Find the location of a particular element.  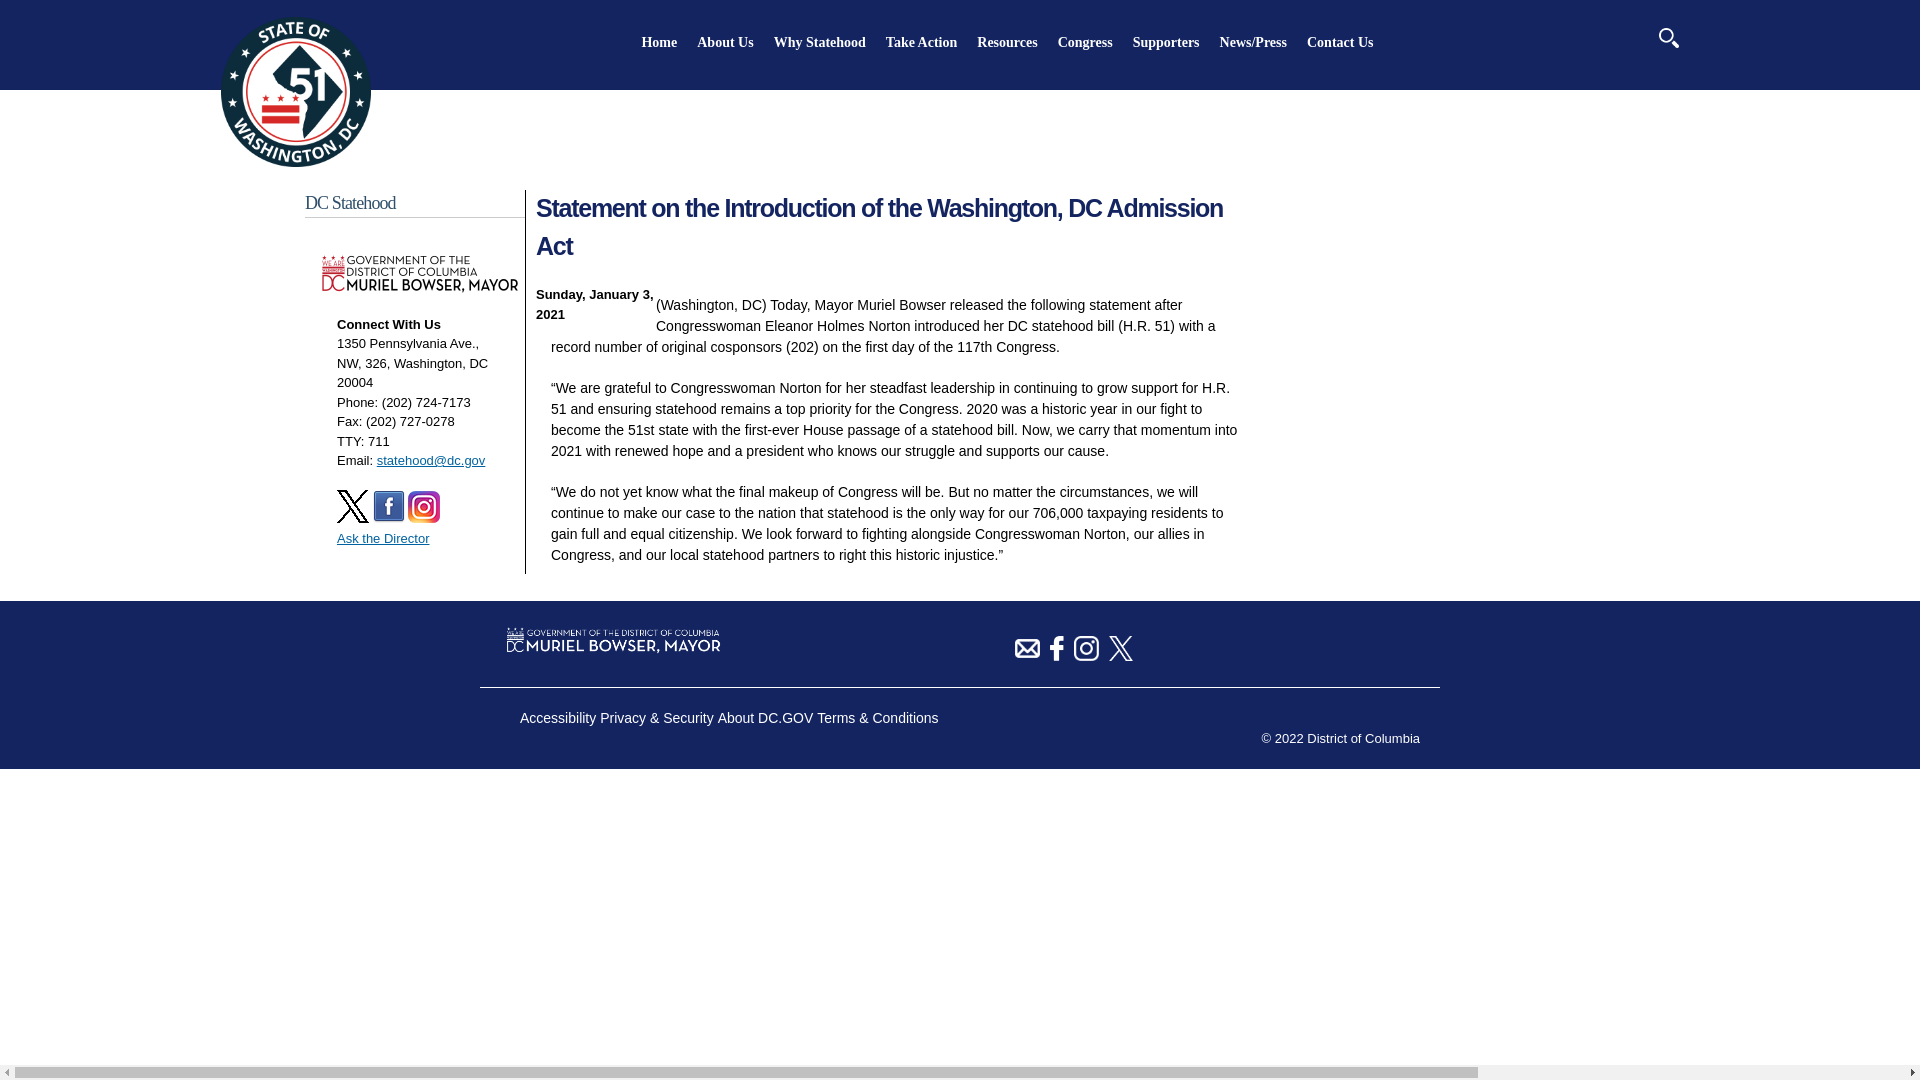

Resources is located at coordinates (1006, 42).